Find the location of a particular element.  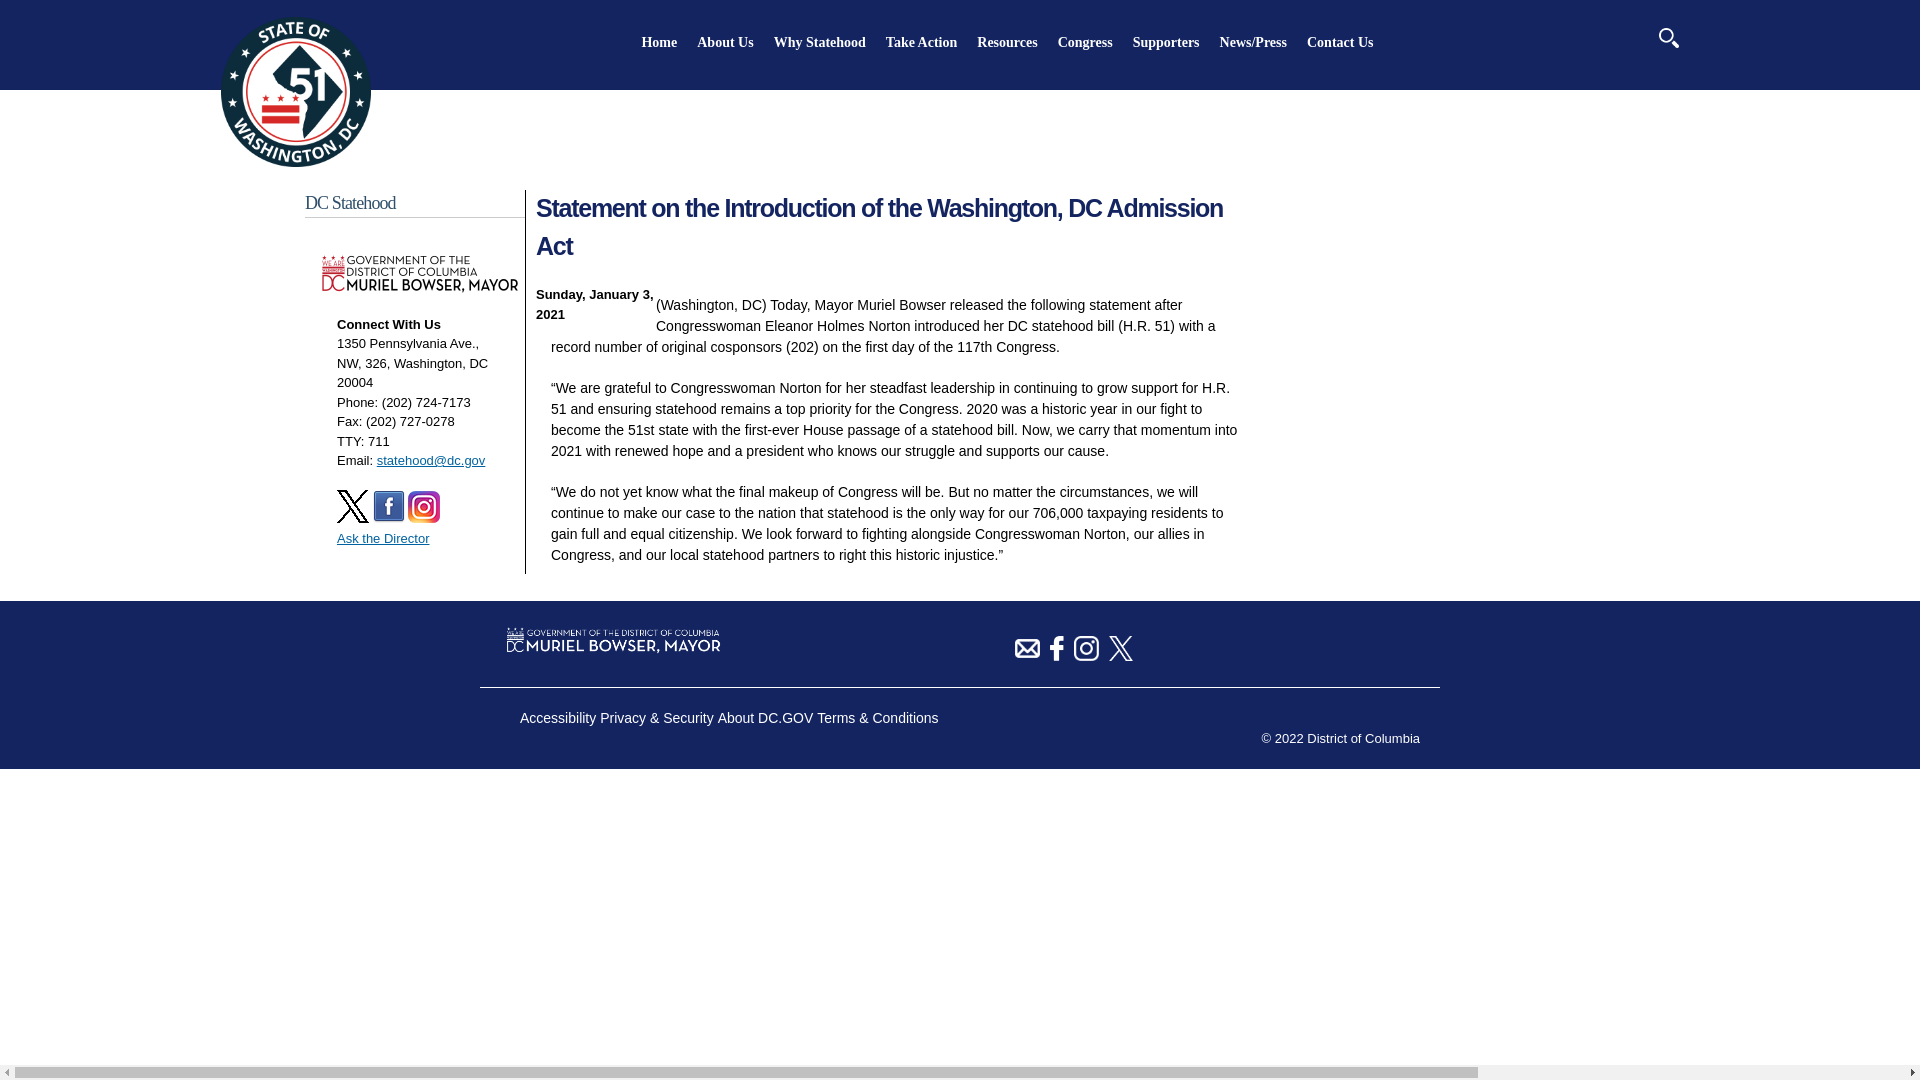

Resources is located at coordinates (1006, 42).